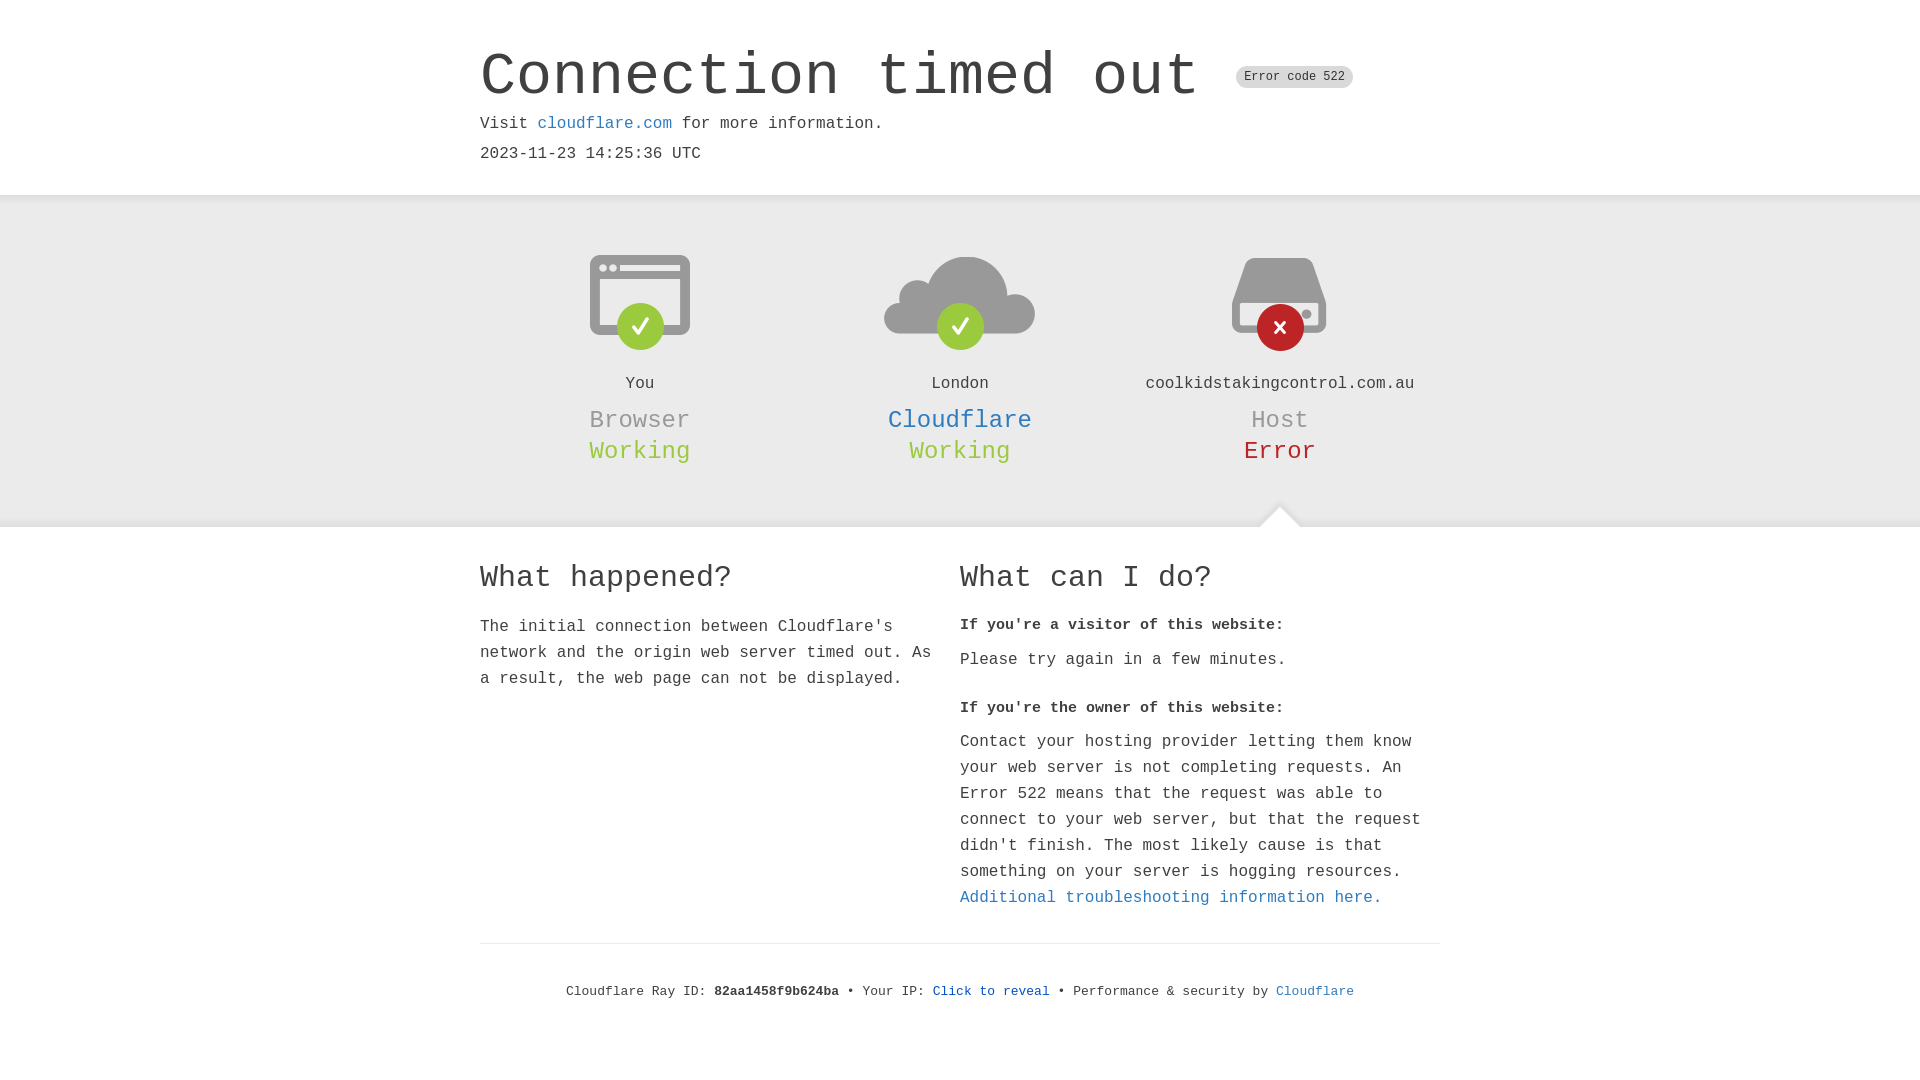  I want to click on Cloudflare, so click(960, 420).